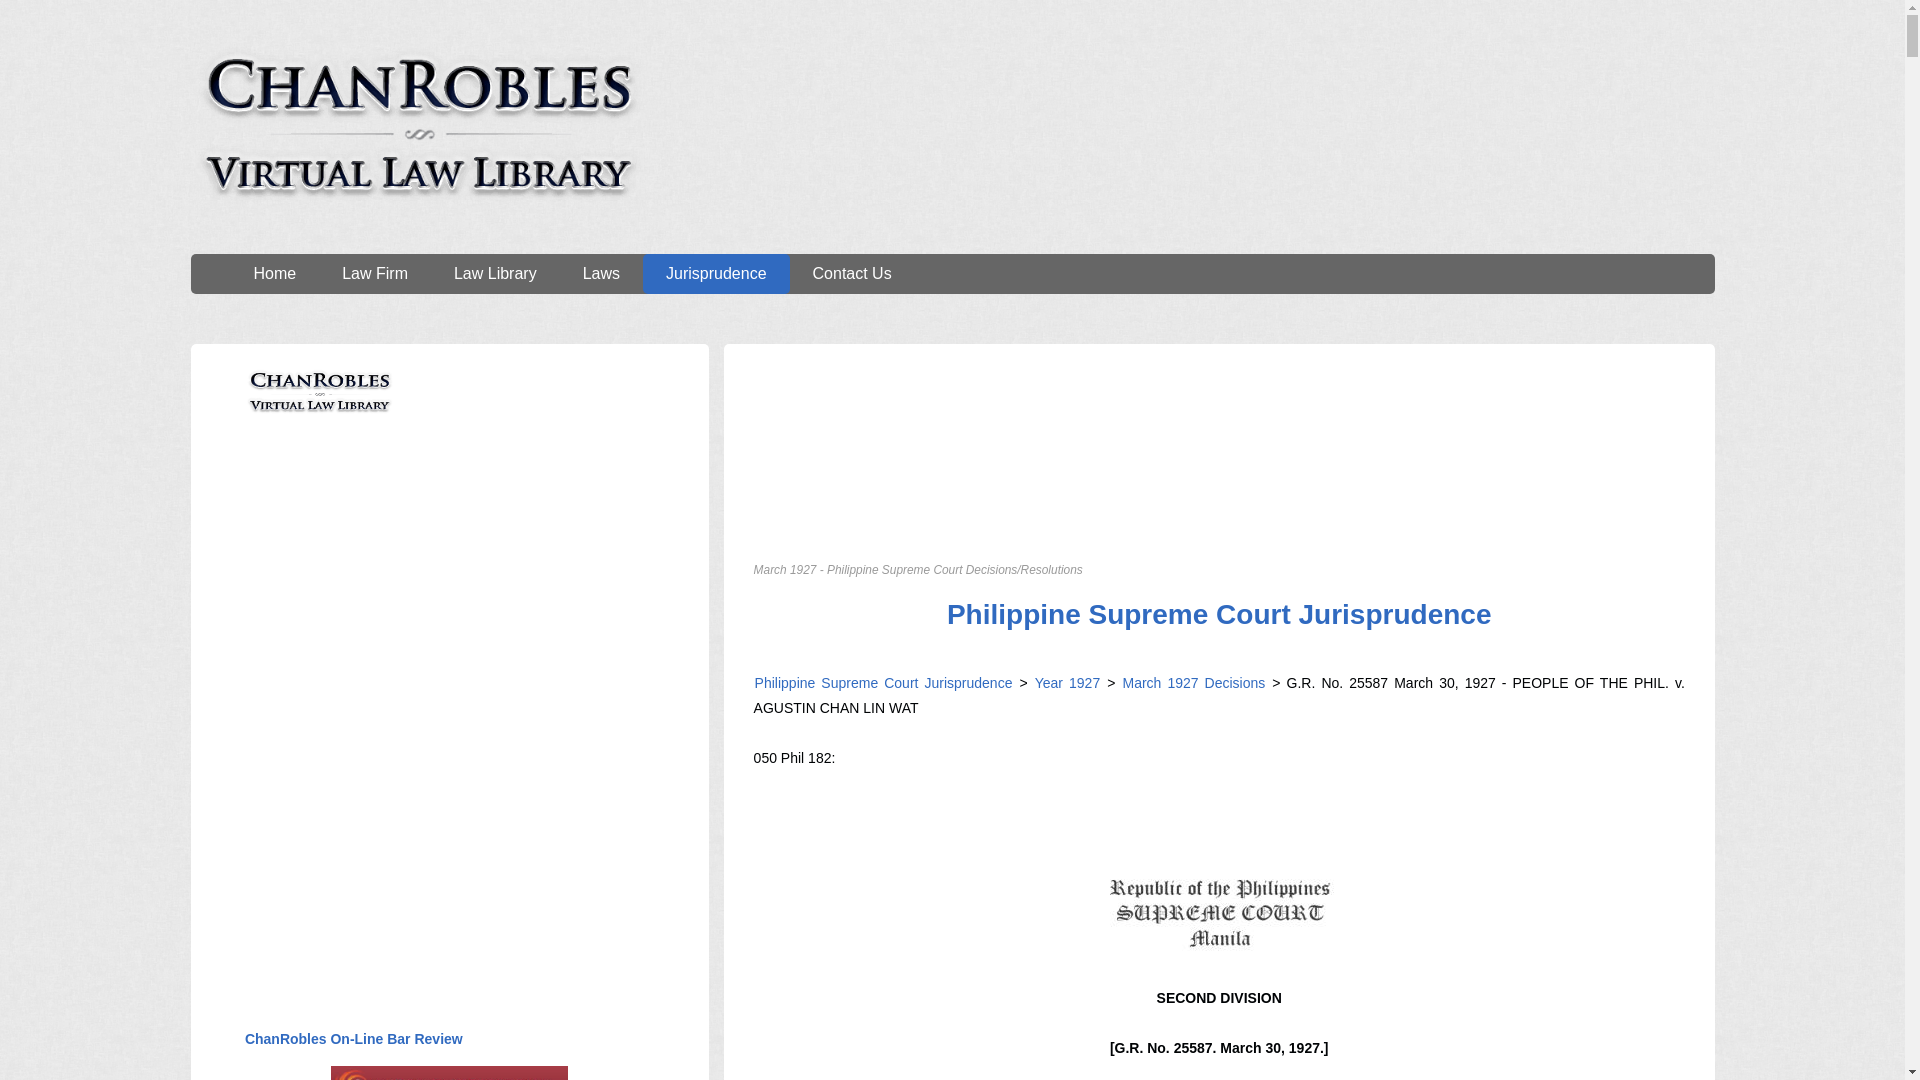 The width and height of the screenshot is (1920, 1080). What do you see at coordinates (1190, 683) in the screenshot?
I see `March 1927 Decisions` at bounding box center [1190, 683].